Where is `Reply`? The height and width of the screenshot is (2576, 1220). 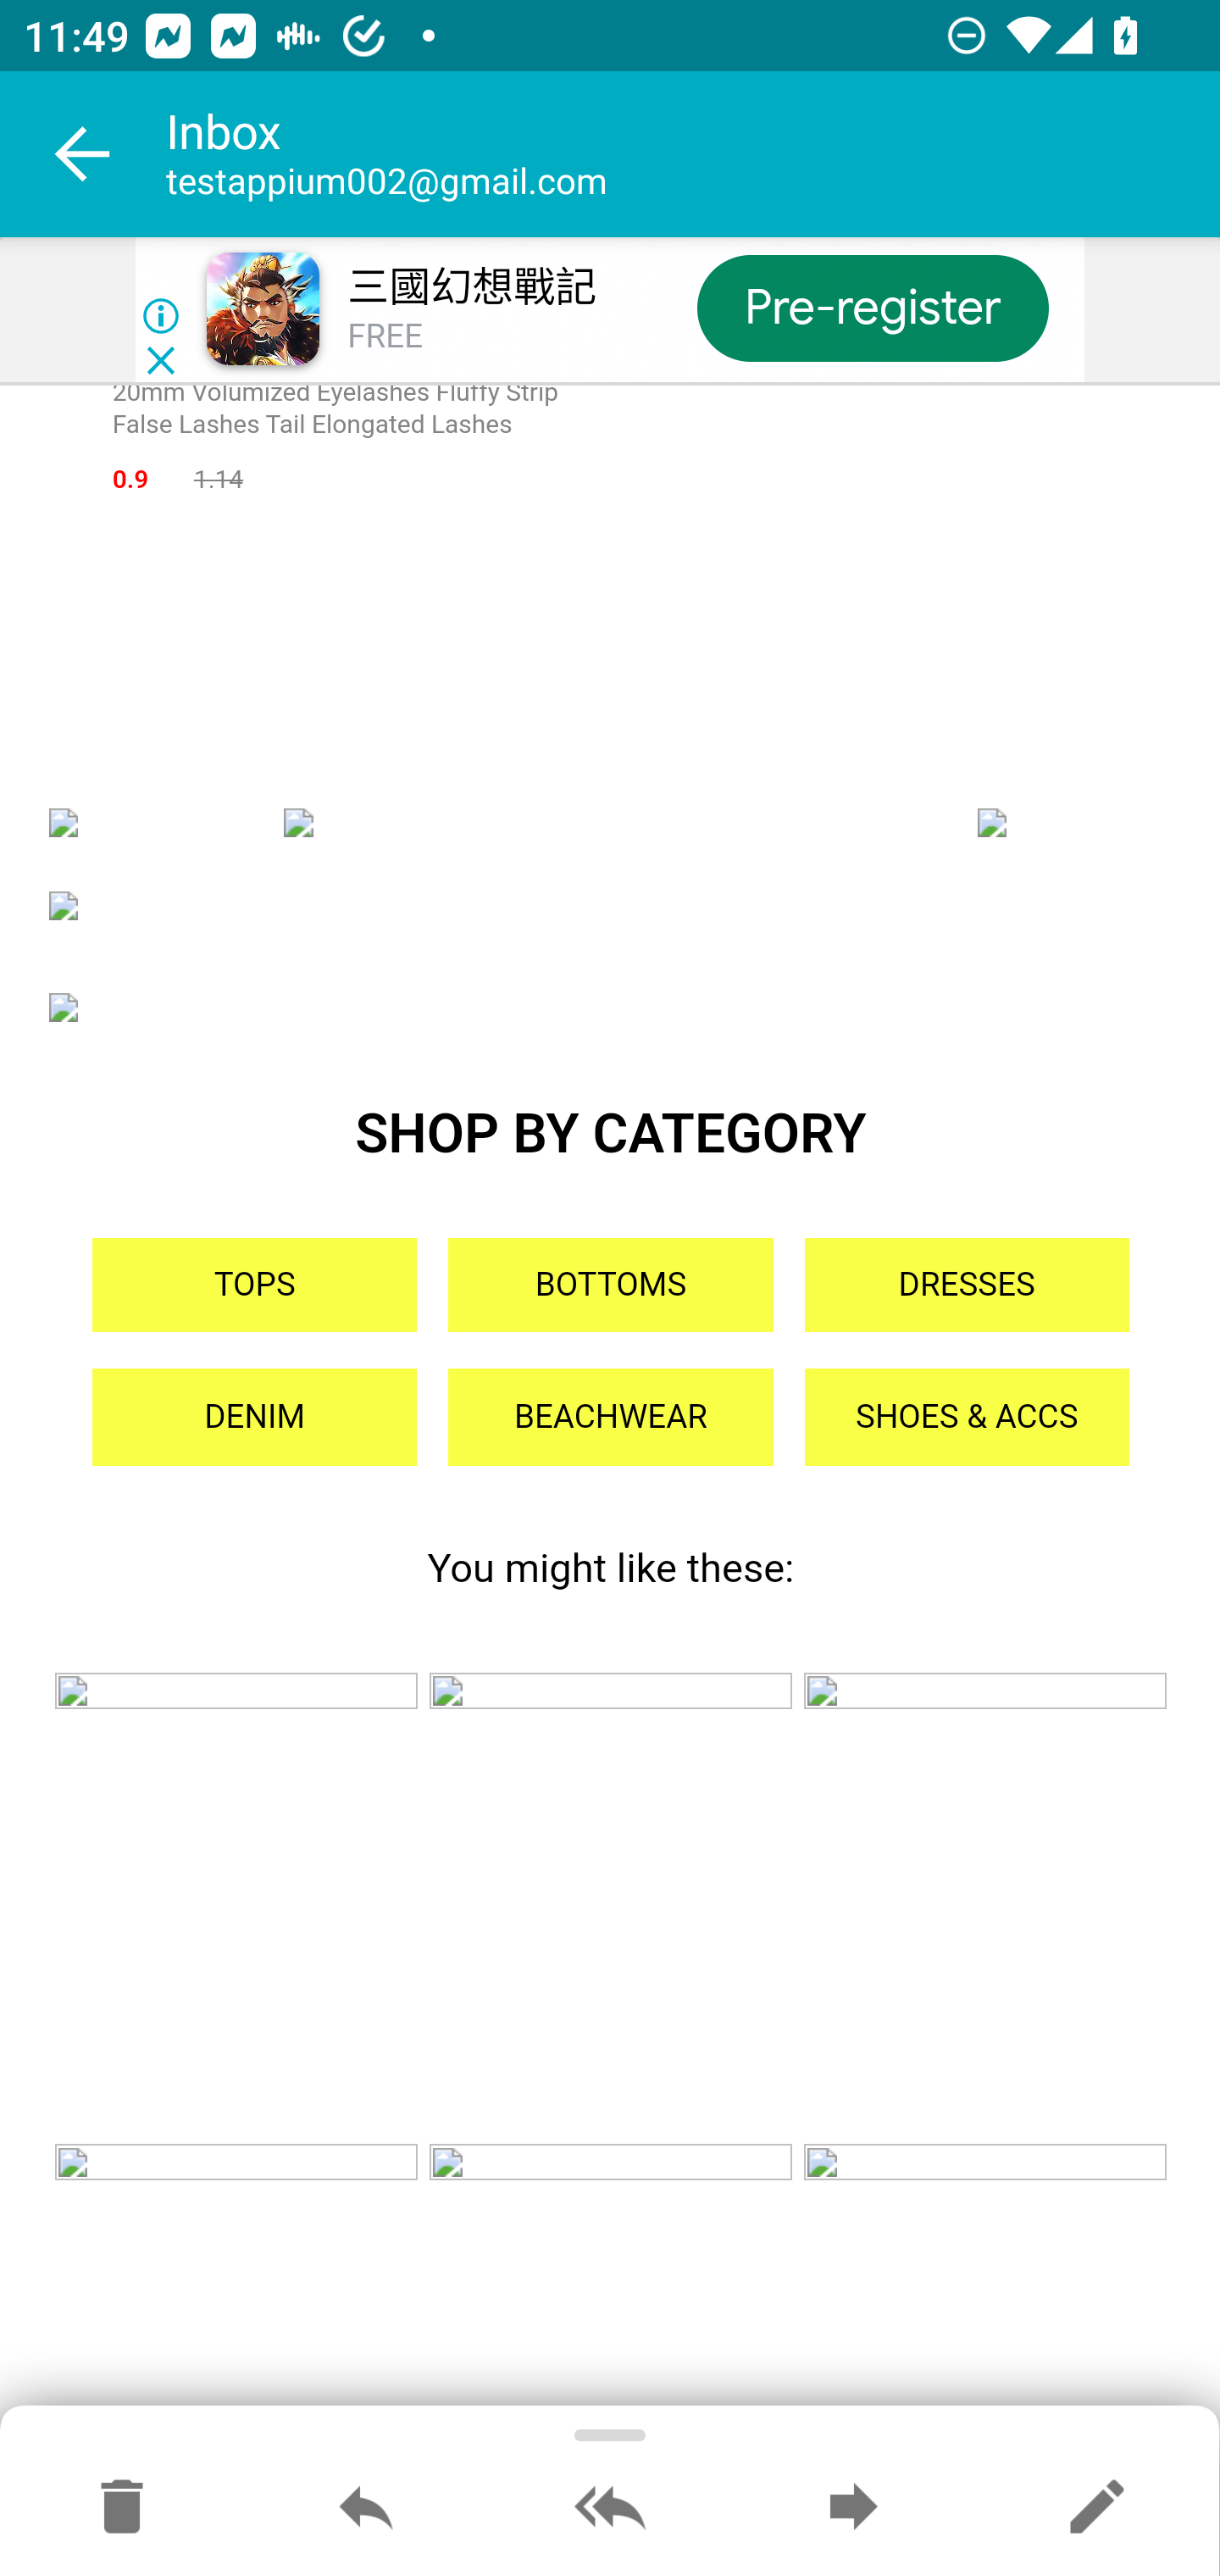 Reply is located at coordinates (366, 2508).